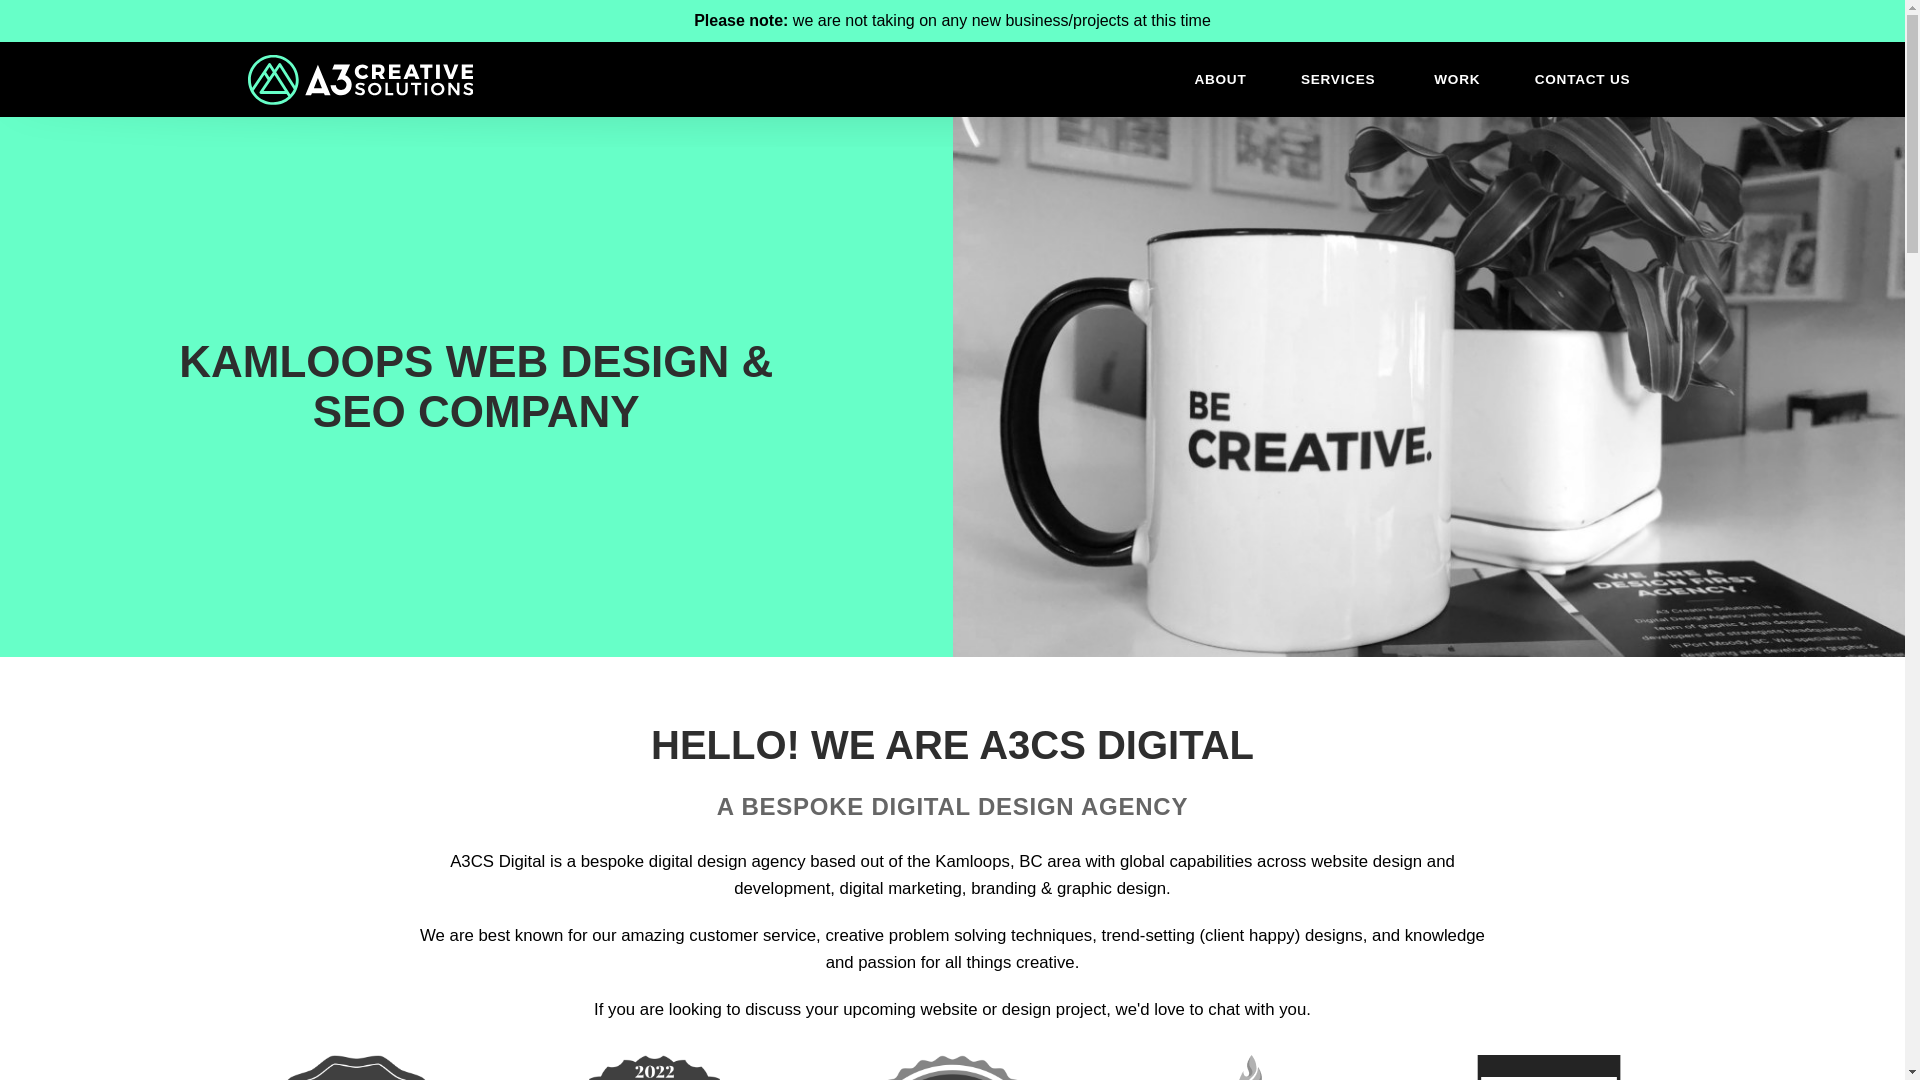 The height and width of the screenshot is (1080, 1920). What do you see at coordinates (1457, 79) in the screenshot?
I see `Work Portfolio` at bounding box center [1457, 79].